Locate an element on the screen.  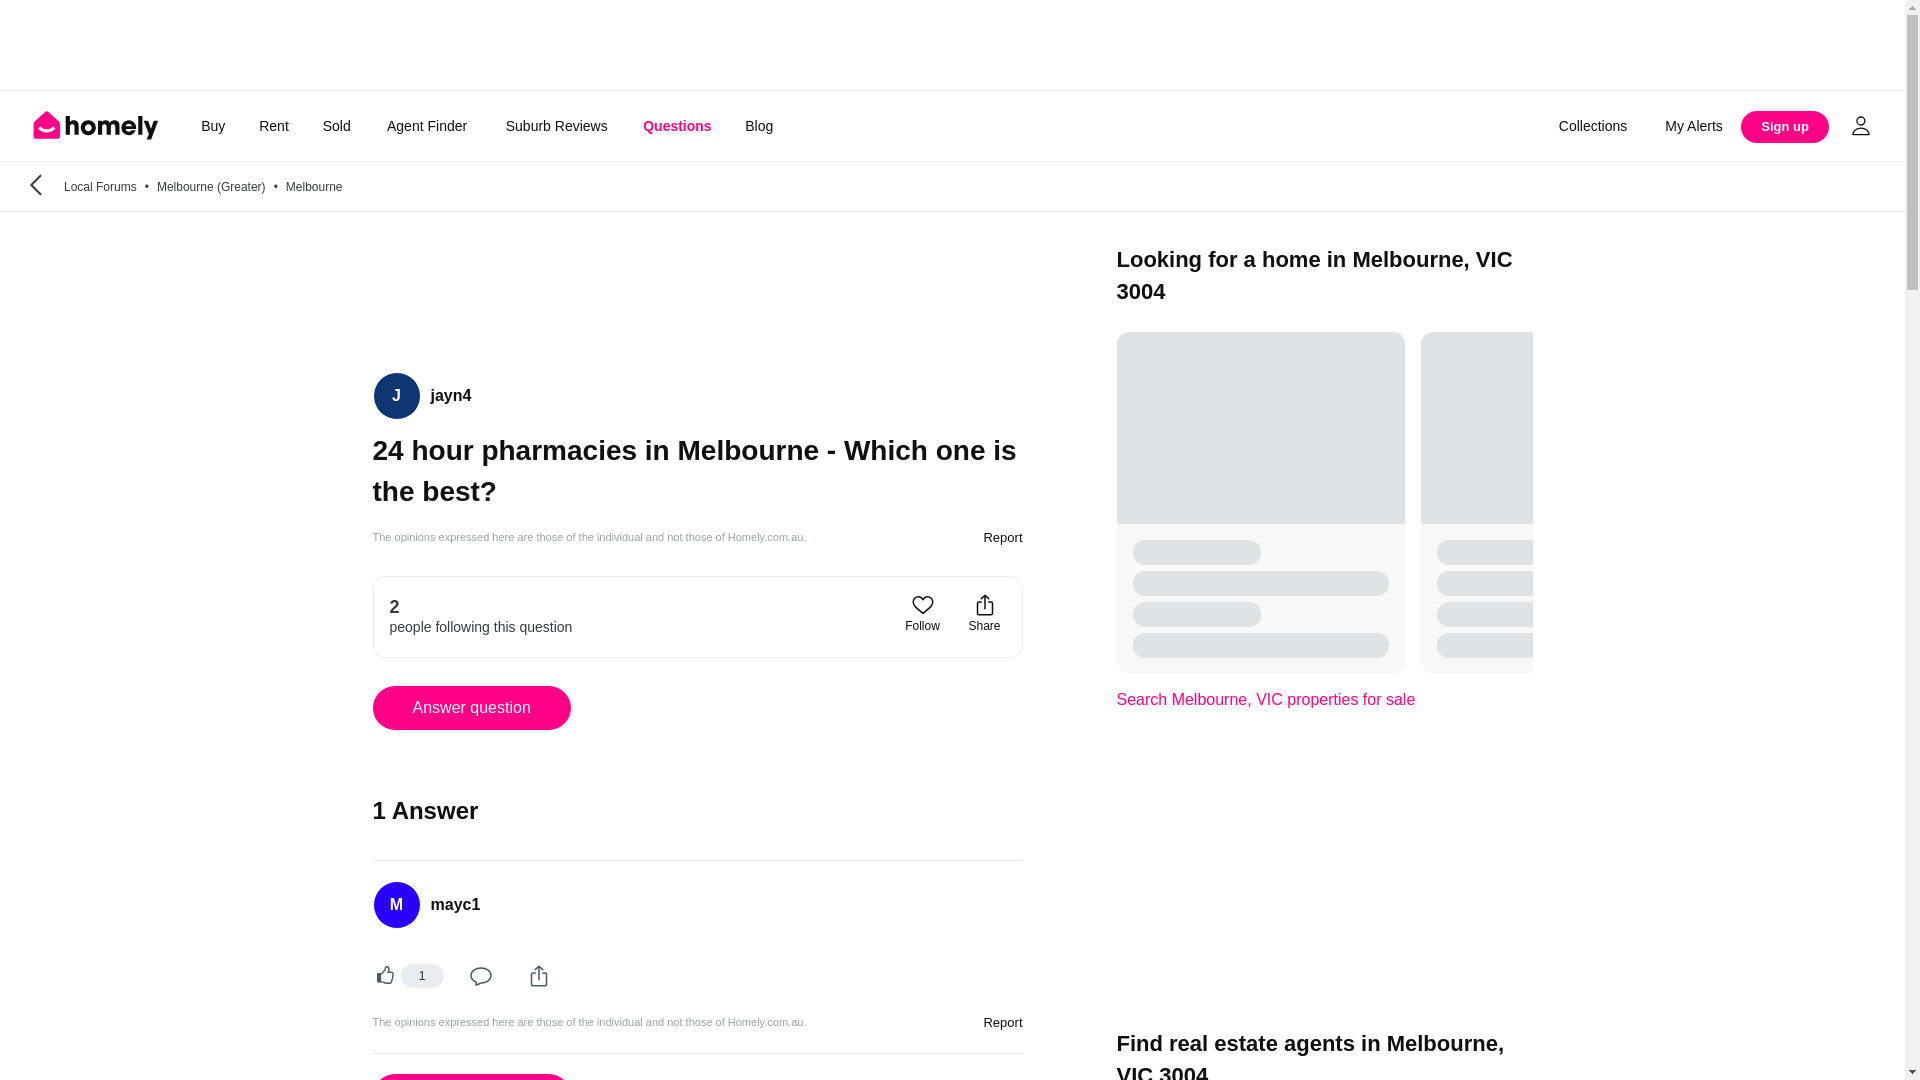
jayn4 is located at coordinates (396, 396).